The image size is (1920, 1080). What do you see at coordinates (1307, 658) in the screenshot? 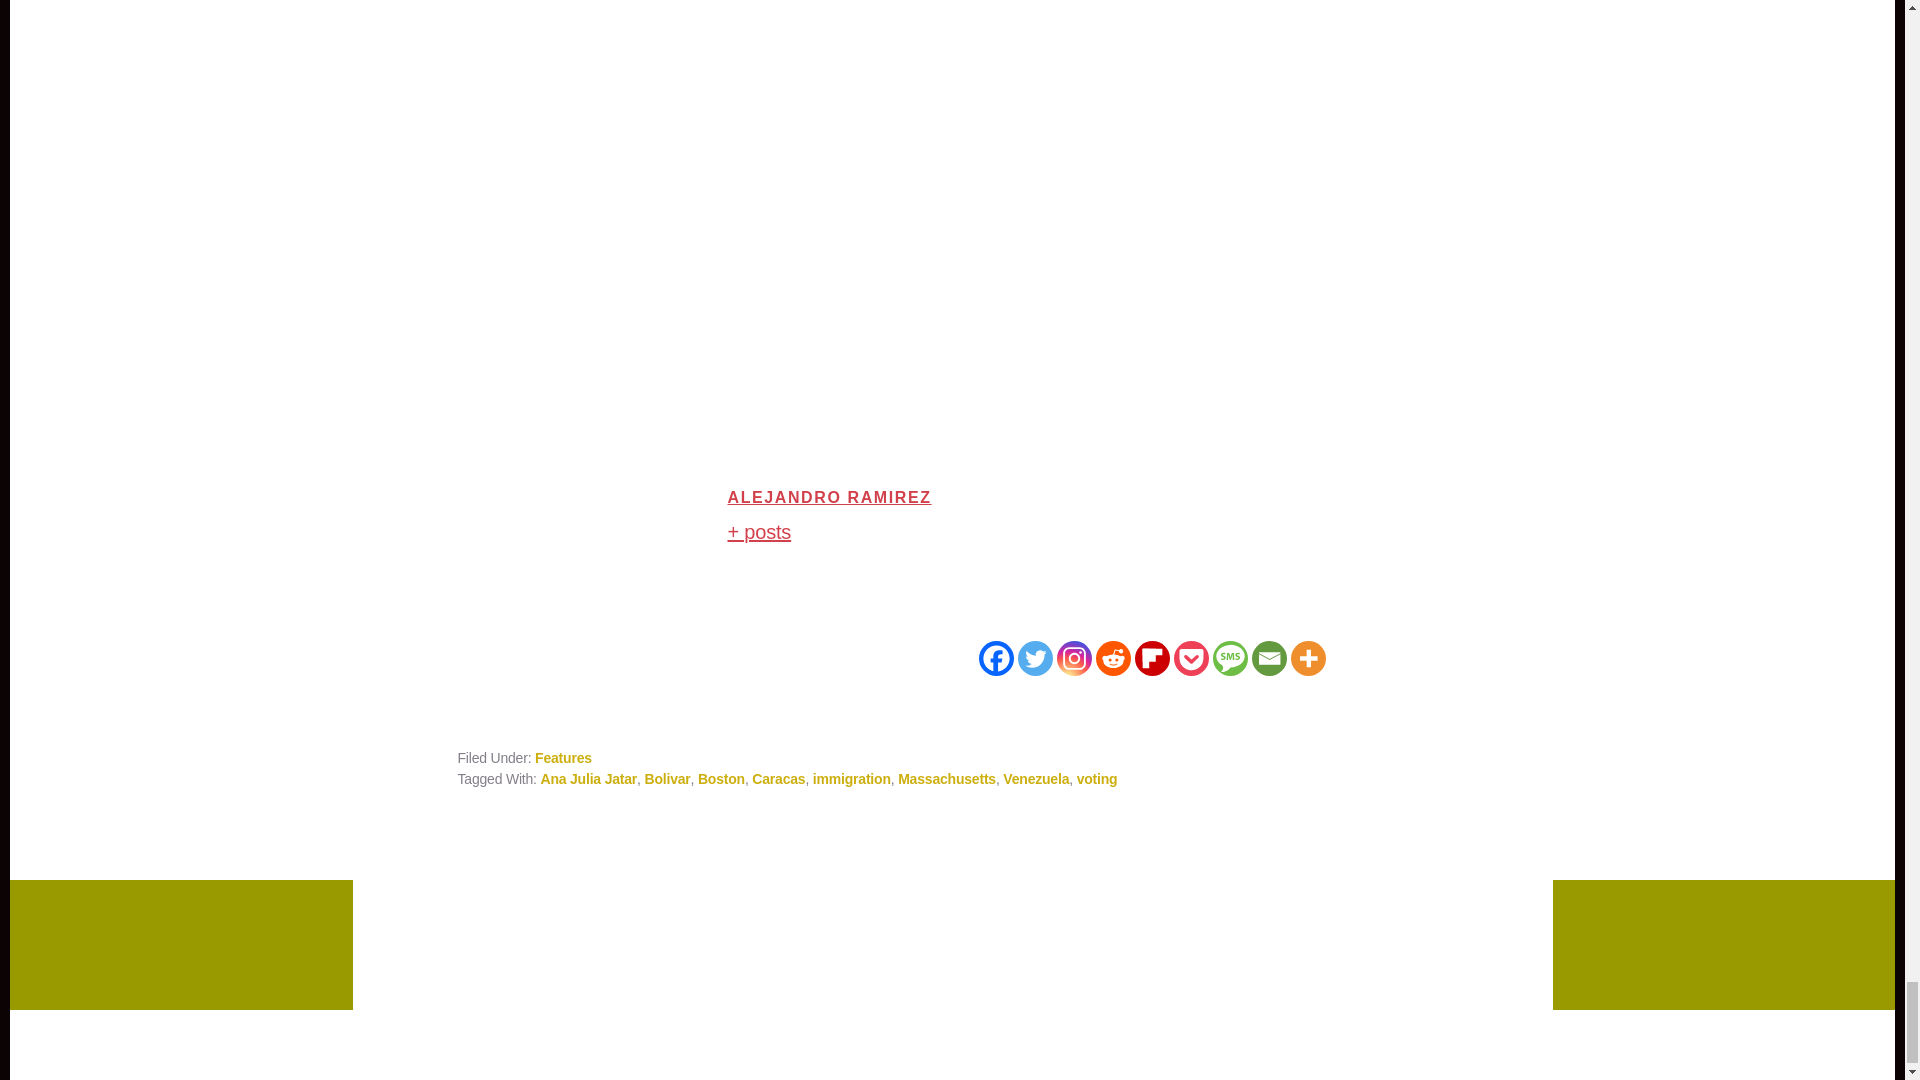
I see `More` at bounding box center [1307, 658].